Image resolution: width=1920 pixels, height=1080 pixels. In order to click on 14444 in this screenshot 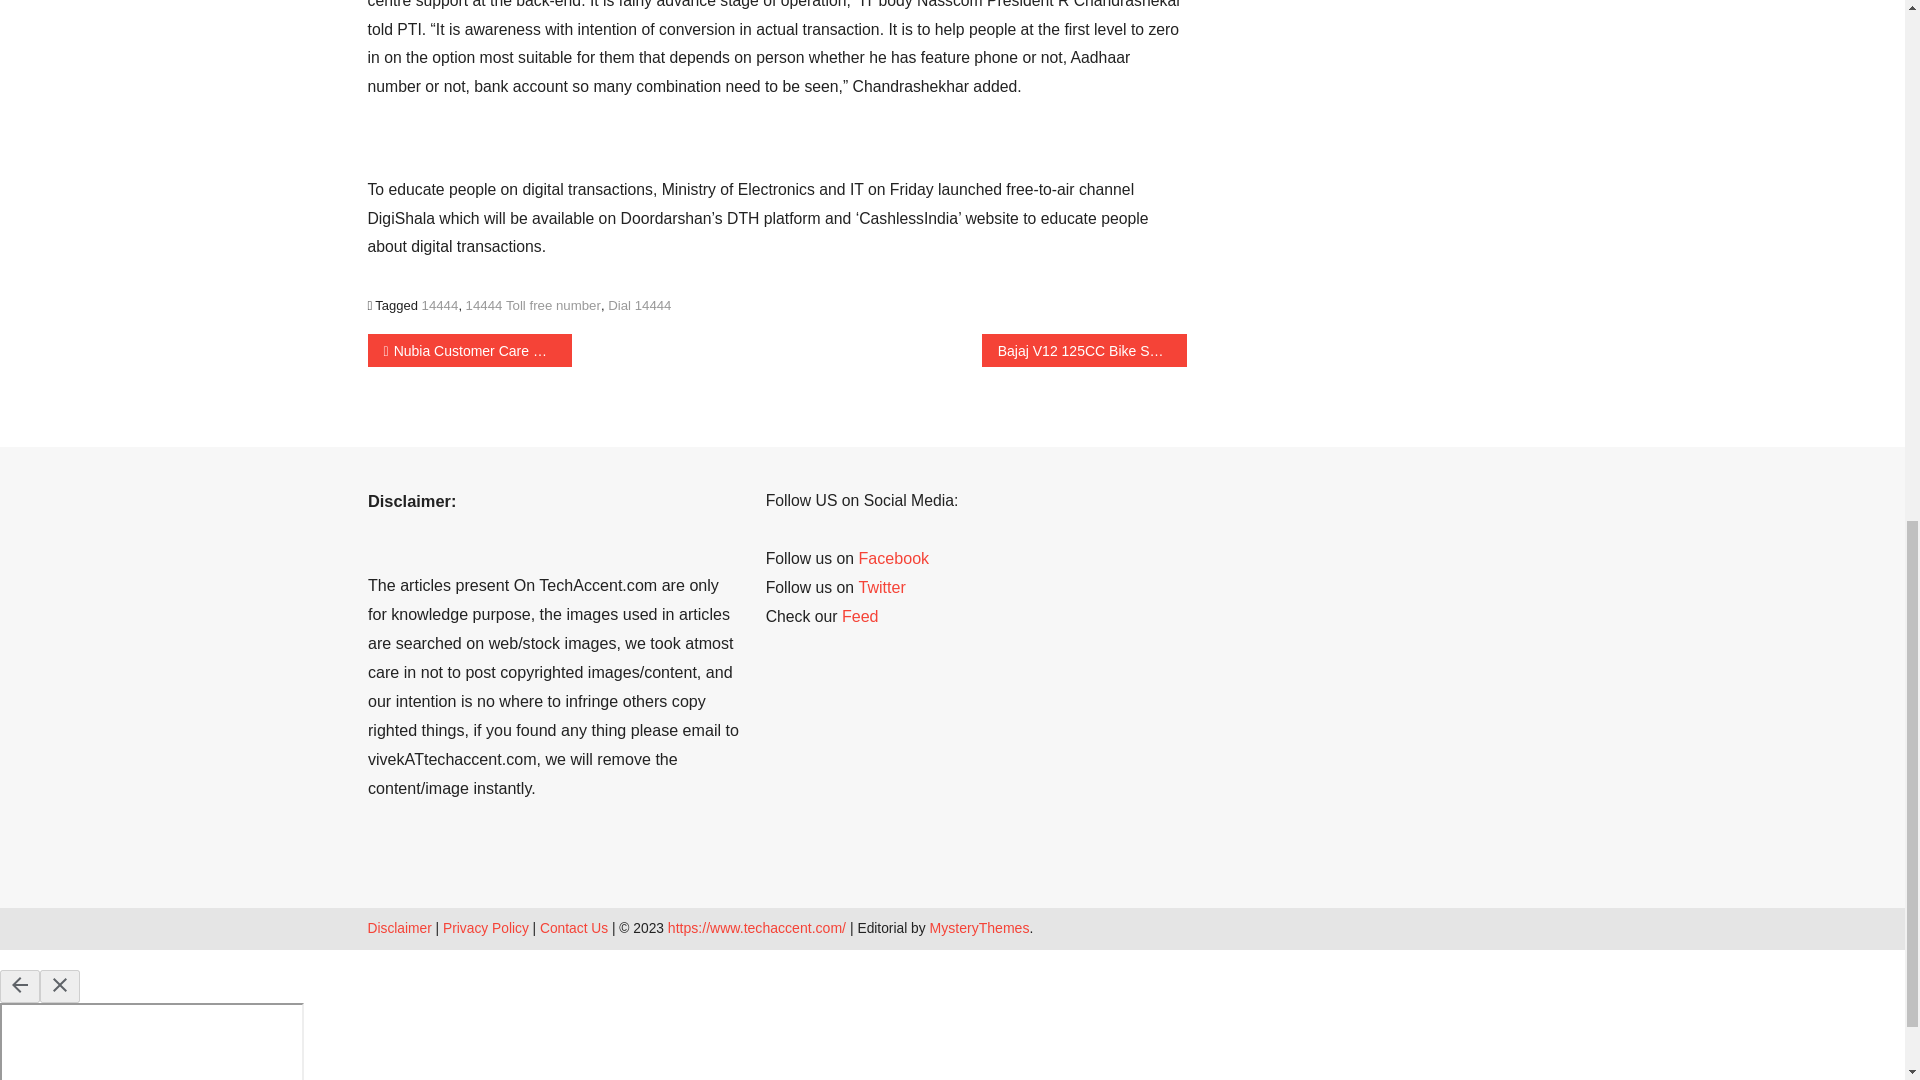, I will do `click(440, 306)`.